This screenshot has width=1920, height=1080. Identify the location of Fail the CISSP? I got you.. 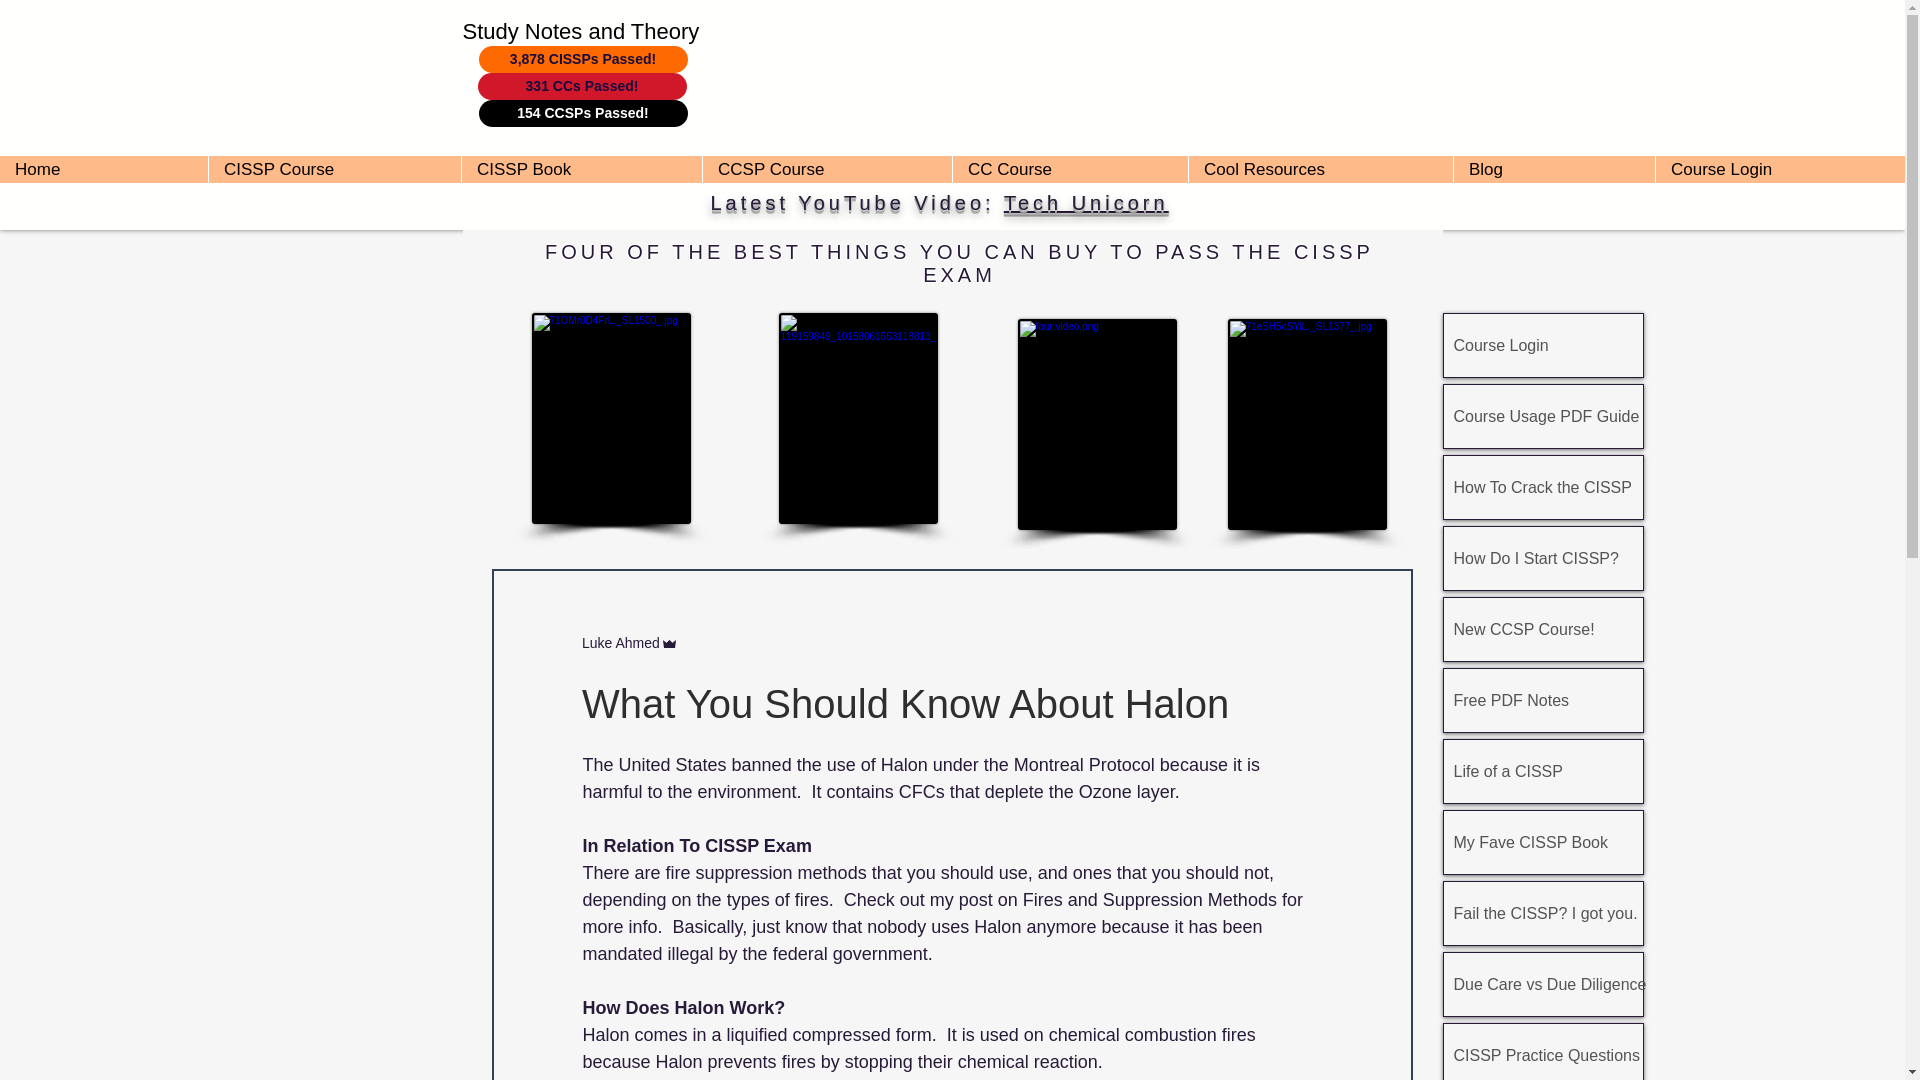
(1543, 914).